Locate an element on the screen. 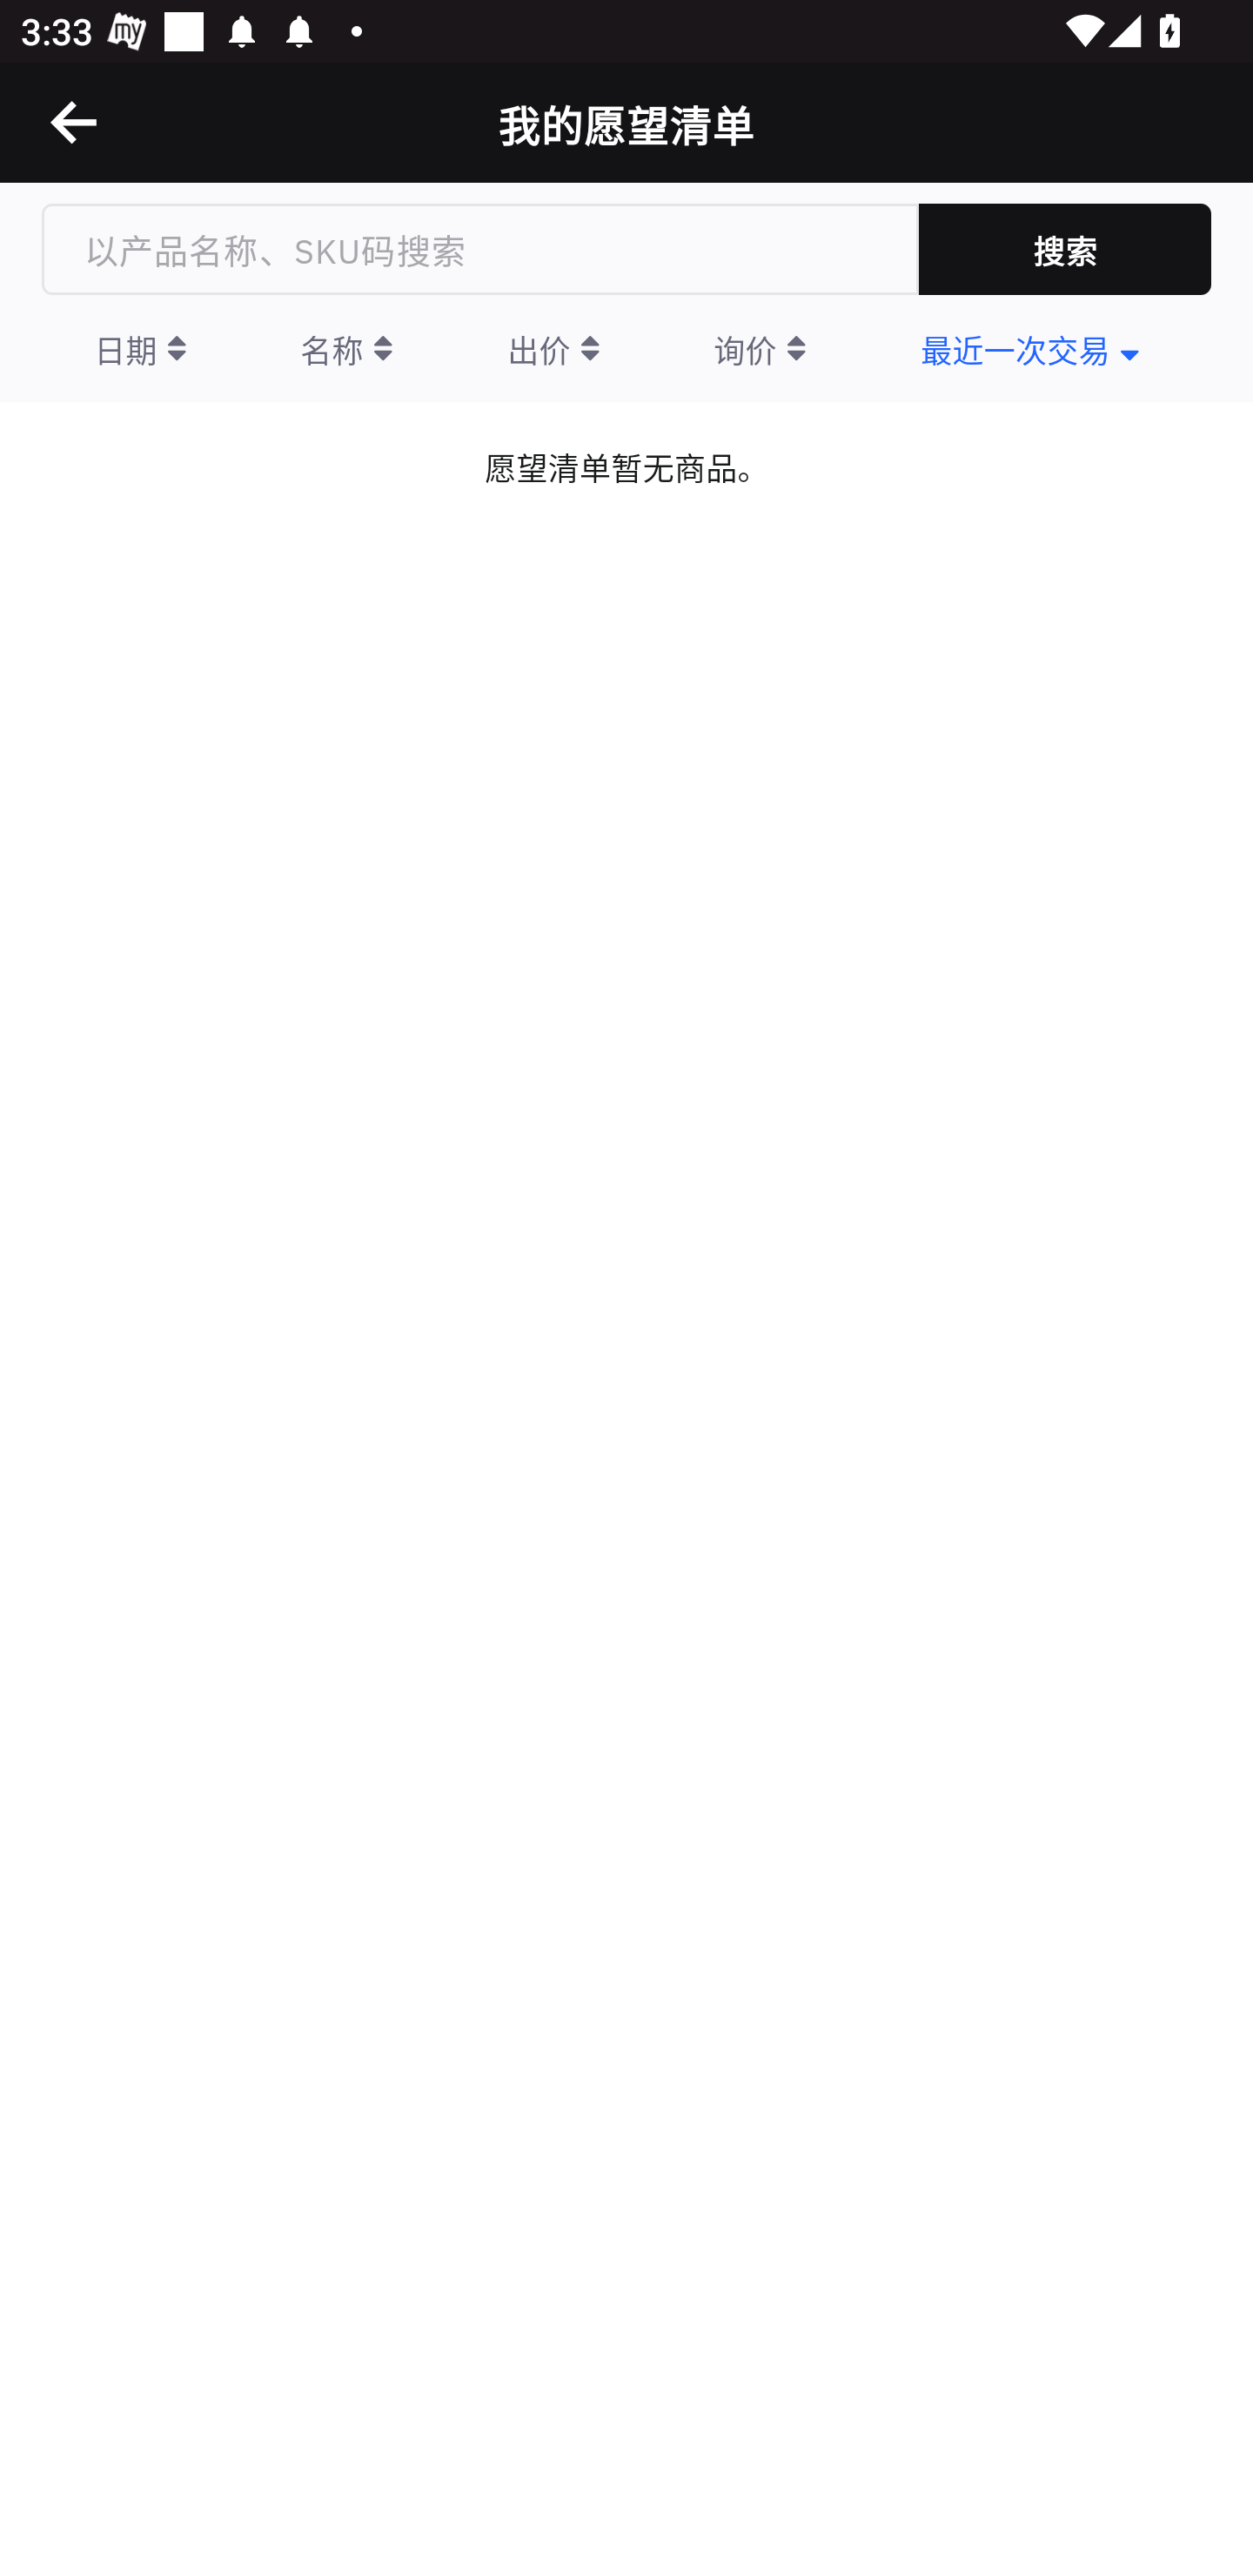 The width and height of the screenshot is (1253, 2576). 日期  is located at coordinates (140, 348).